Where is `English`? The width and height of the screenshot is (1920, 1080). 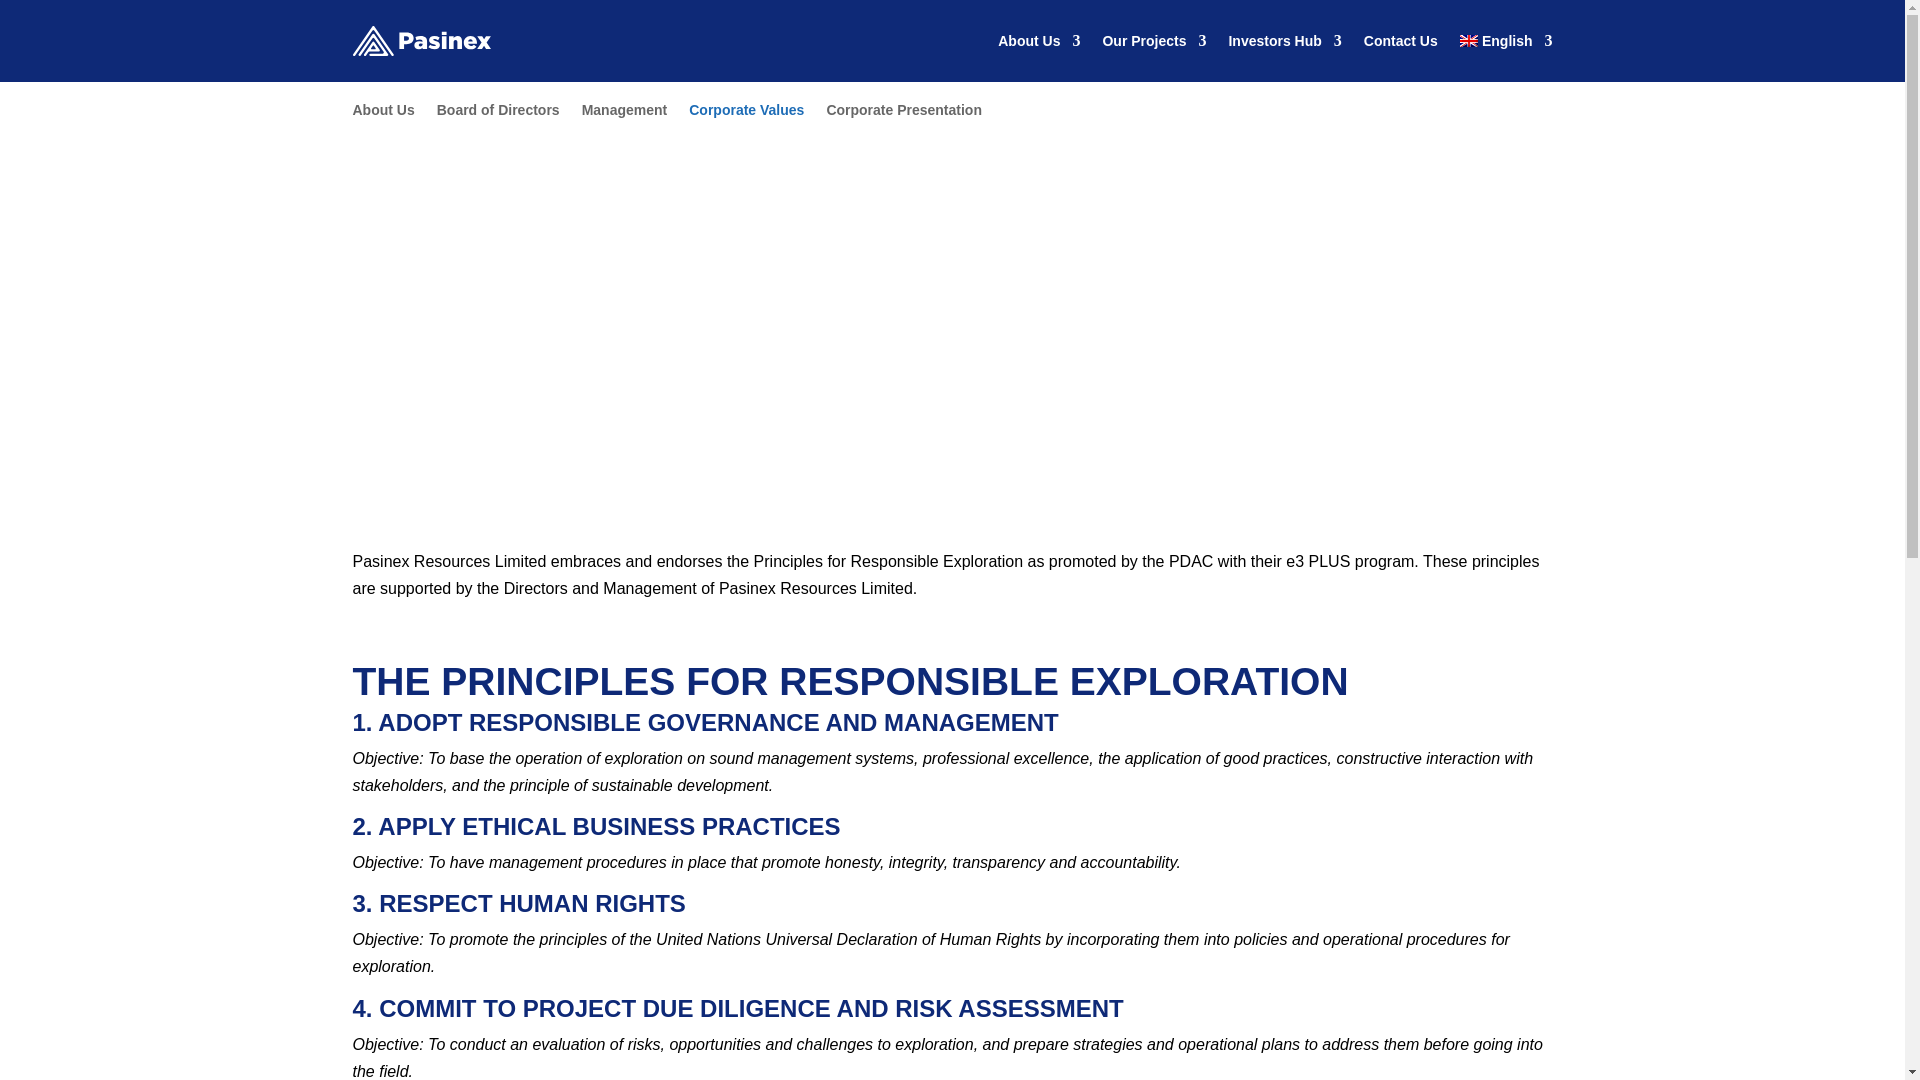 English is located at coordinates (1506, 40).